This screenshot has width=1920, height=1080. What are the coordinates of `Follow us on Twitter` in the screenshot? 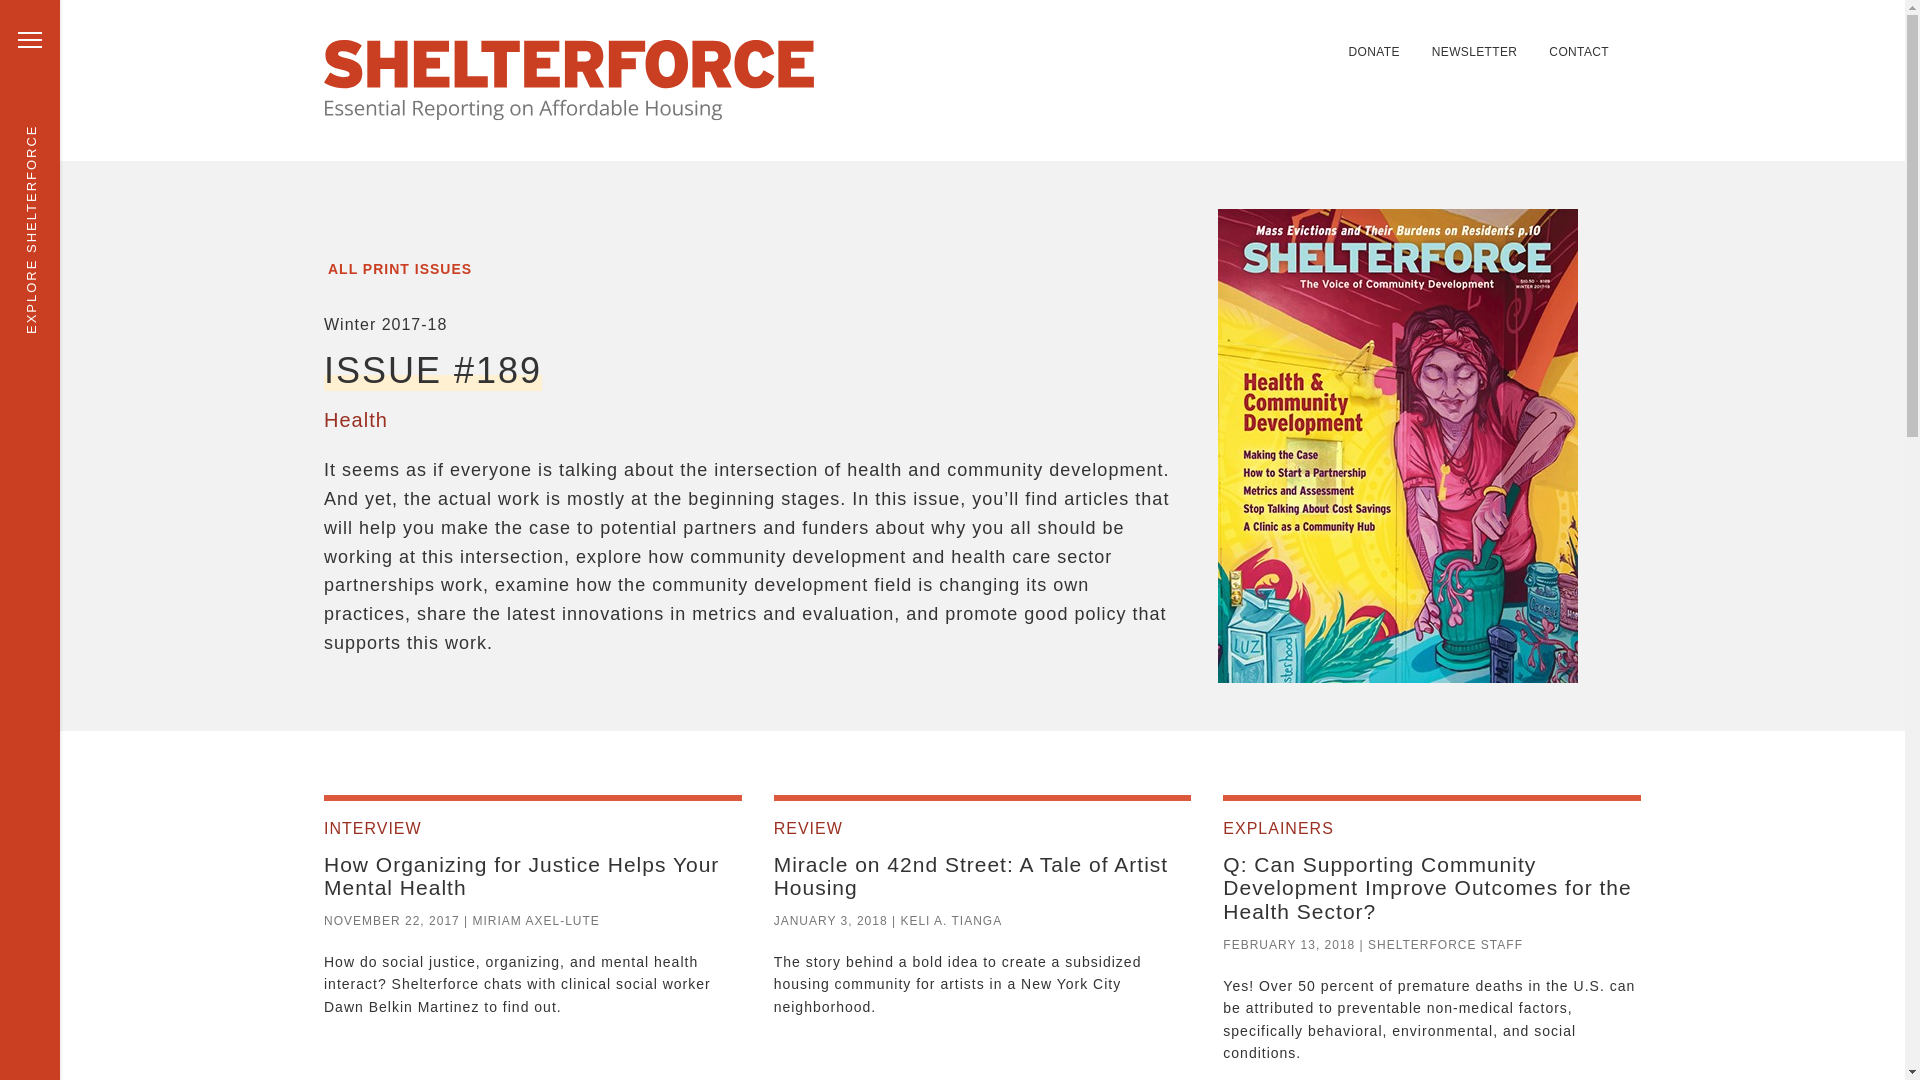 It's located at (1184, 40).